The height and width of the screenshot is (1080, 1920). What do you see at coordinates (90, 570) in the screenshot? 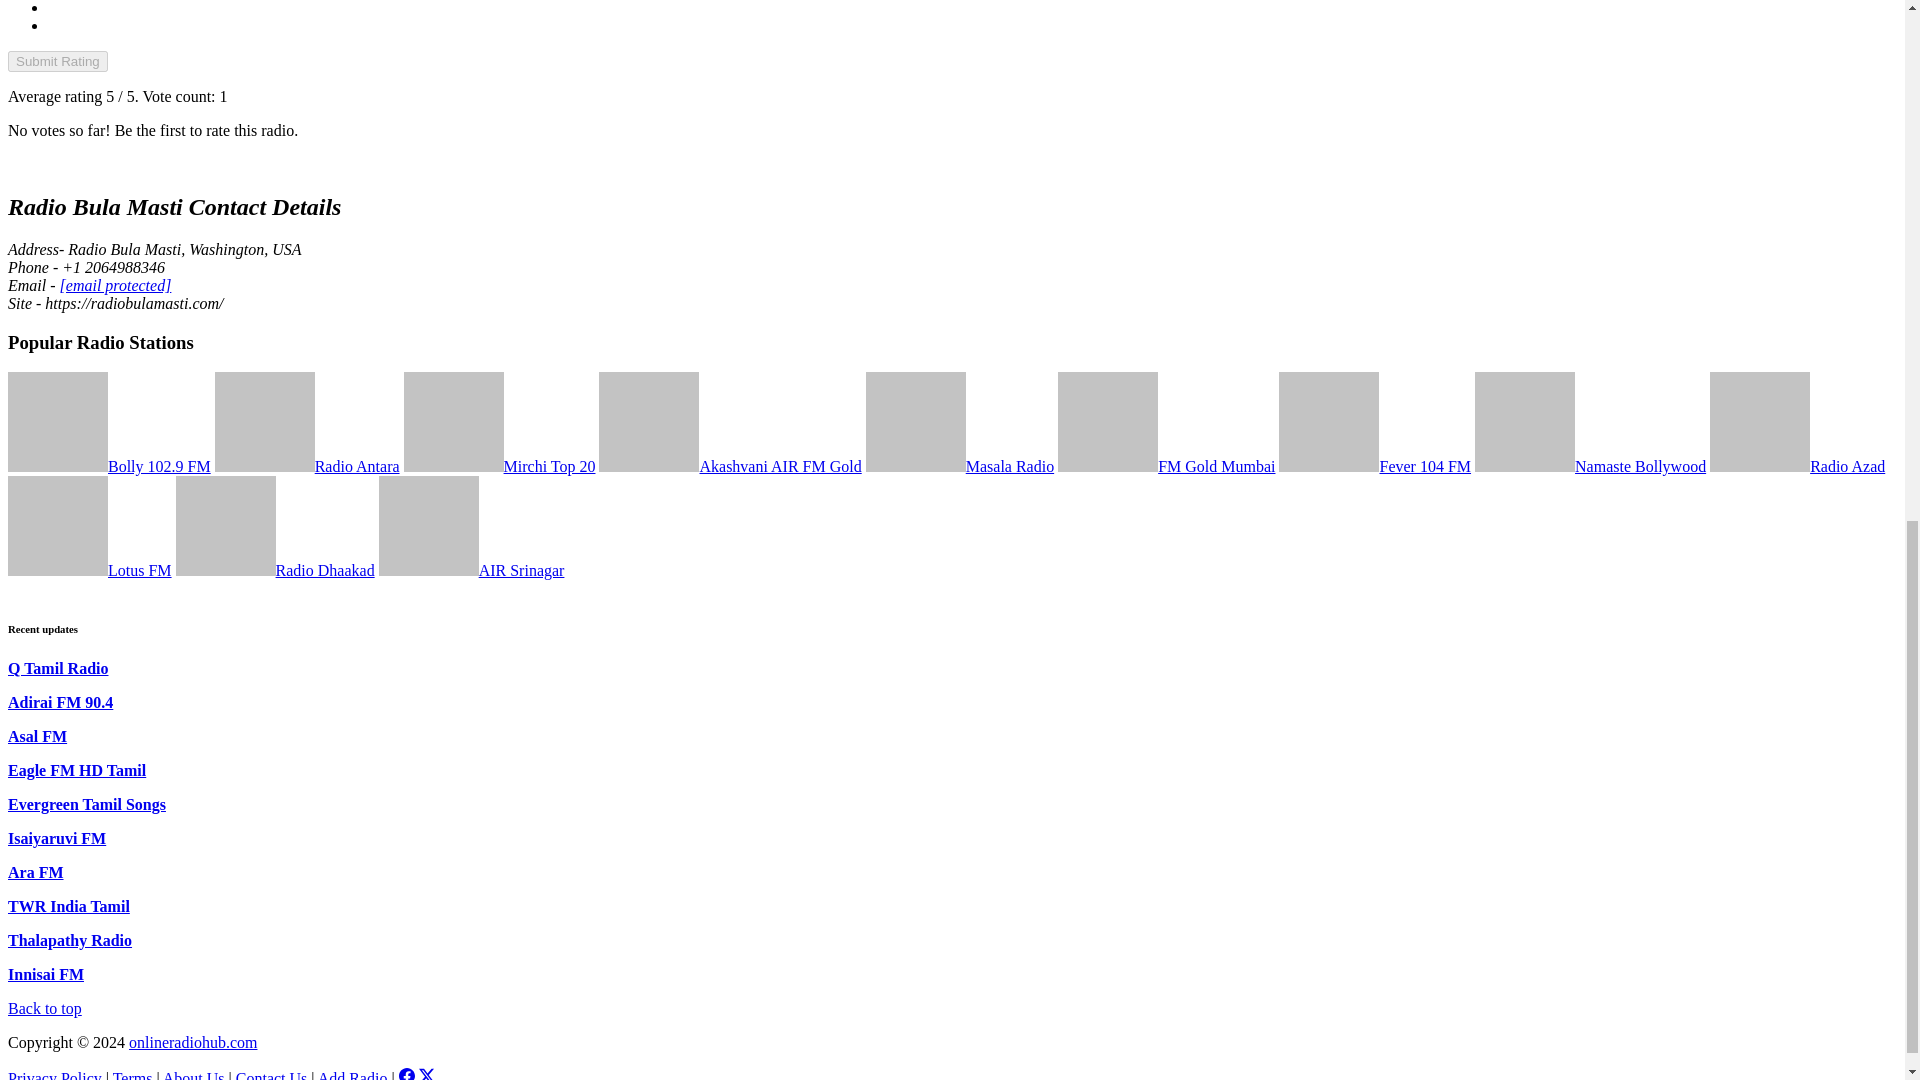
I see `Lotus FM` at bounding box center [90, 570].